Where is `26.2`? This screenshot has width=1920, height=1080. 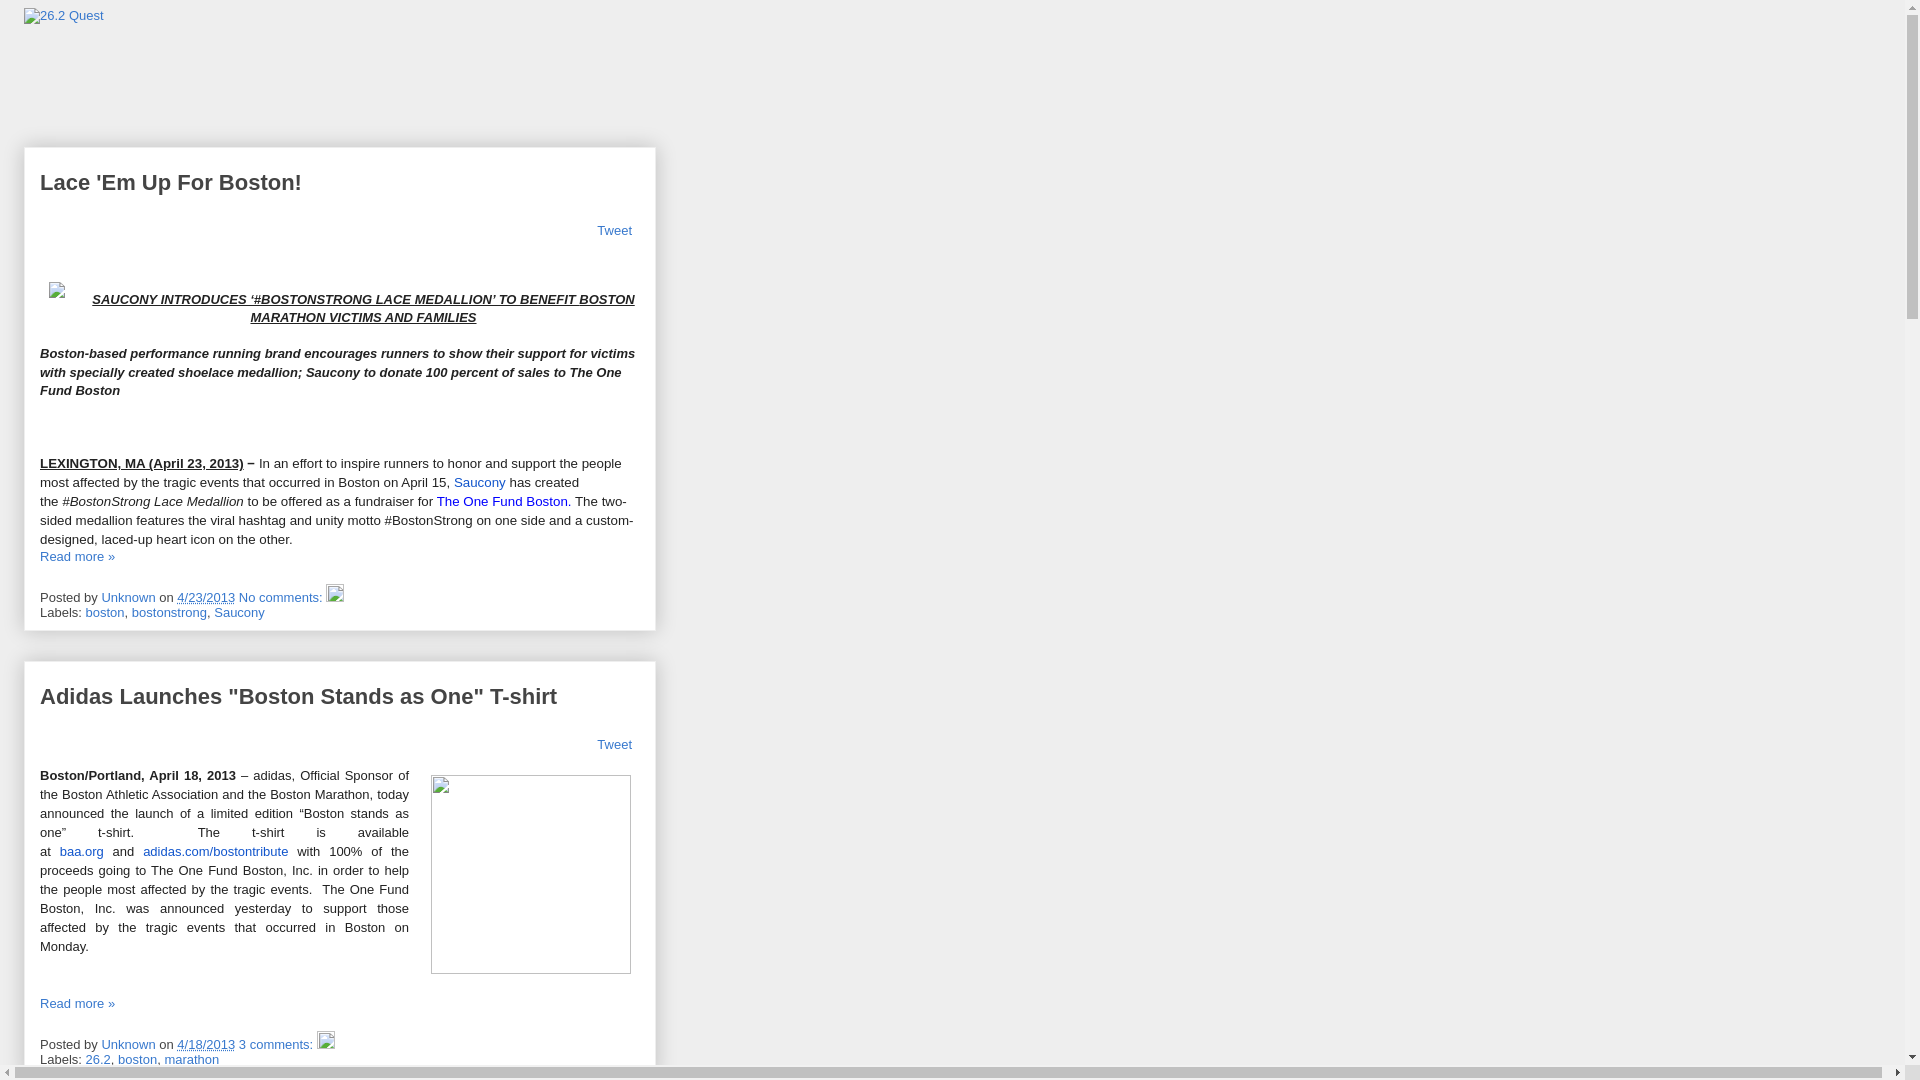
26.2 is located at coordinates (98, 1060).